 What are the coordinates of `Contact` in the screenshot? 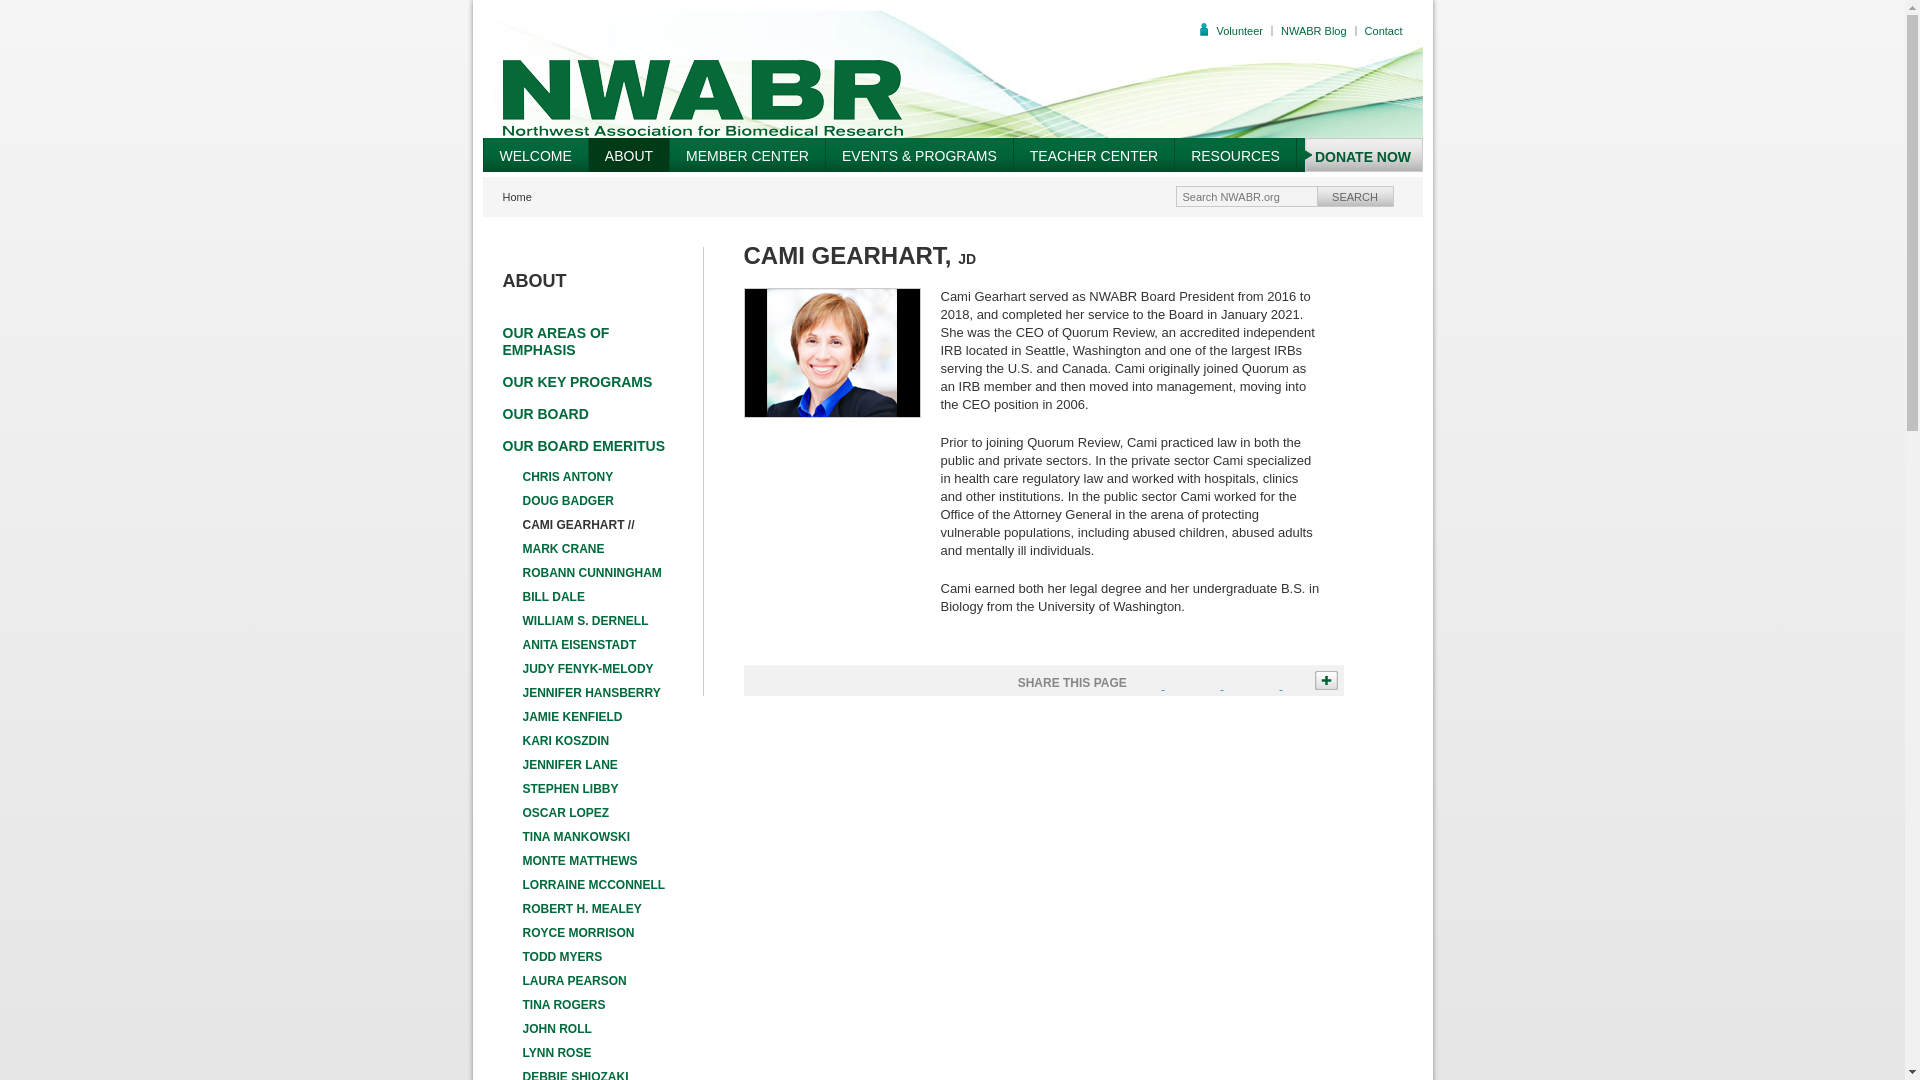 It's located at (1384, 30).